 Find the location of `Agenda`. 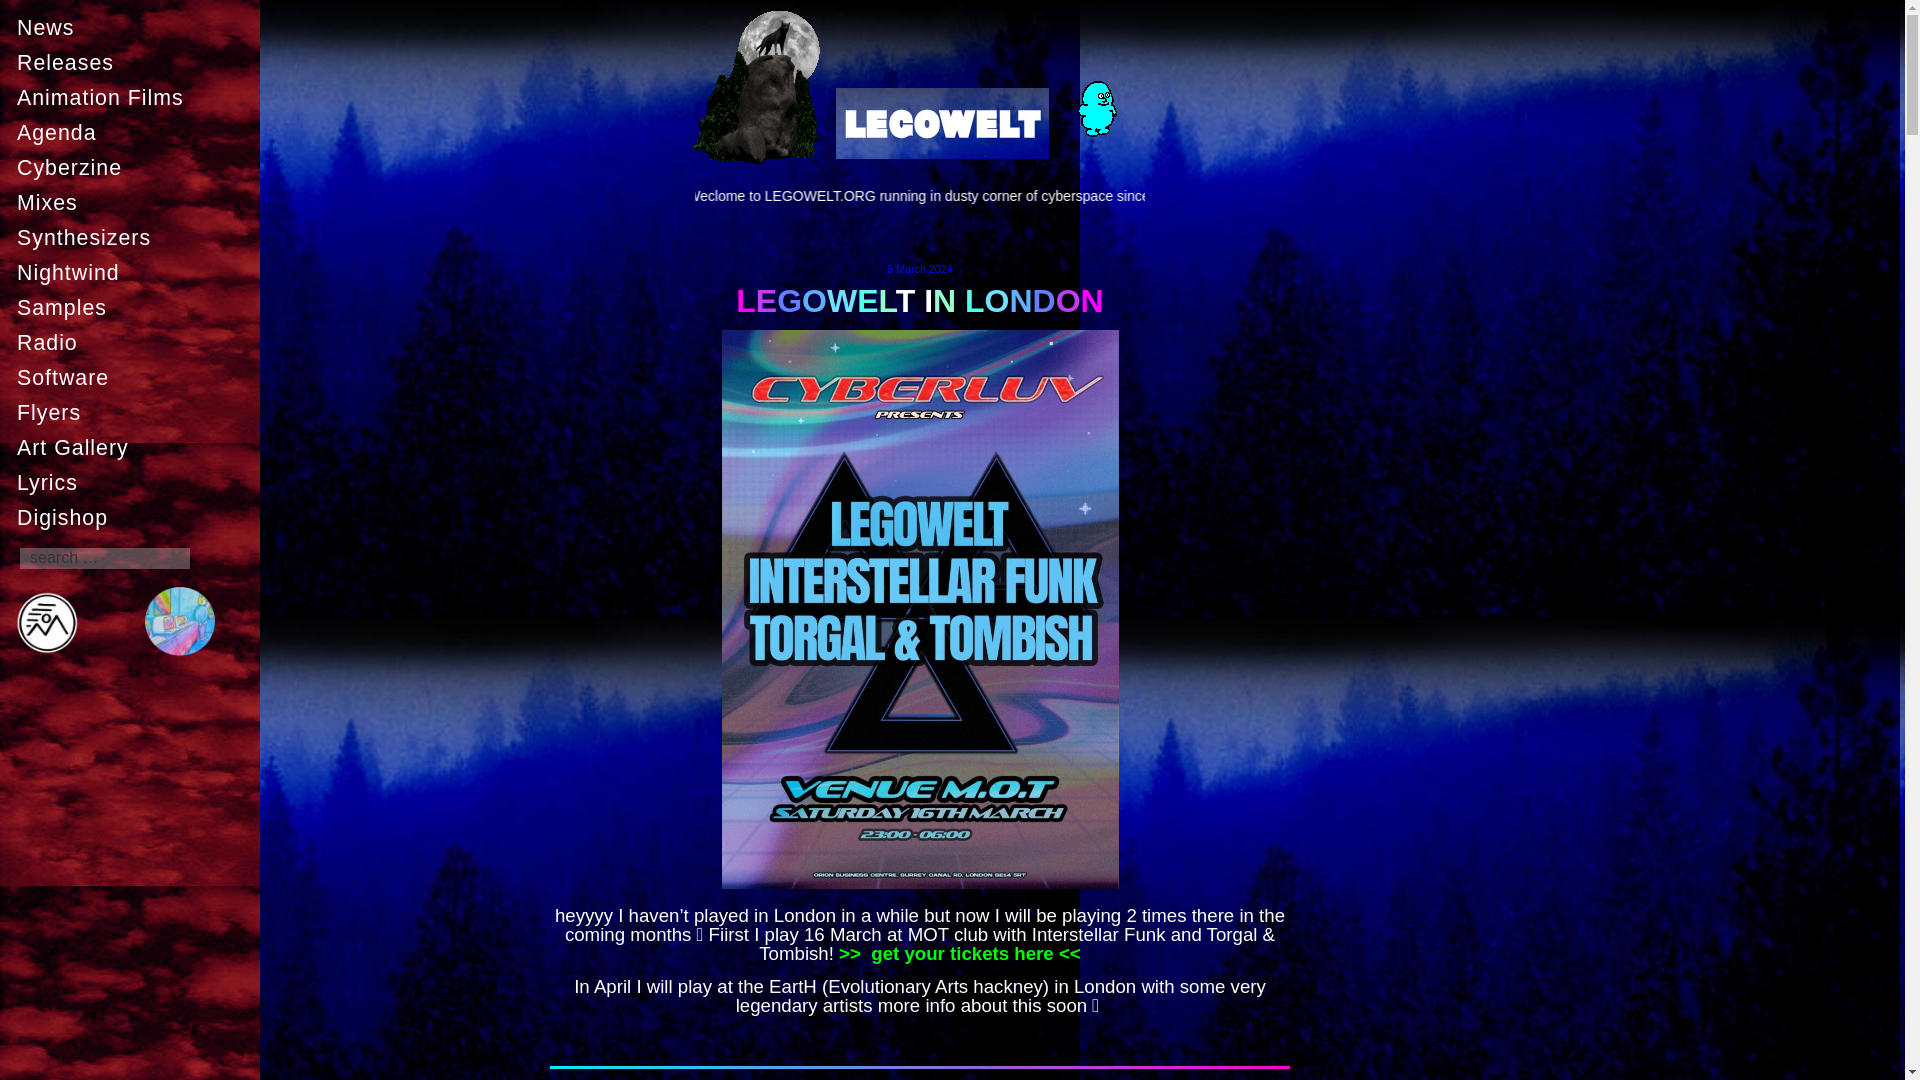

Agenda is located at coordinates (134, 133).